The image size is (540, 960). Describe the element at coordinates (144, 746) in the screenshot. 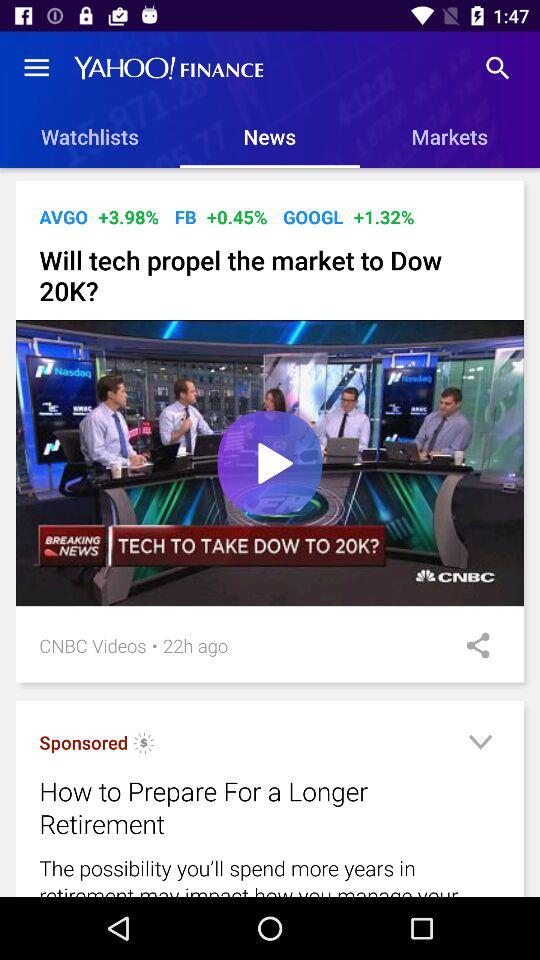

I see `launch icon below the cnbc videos icon` at that location.